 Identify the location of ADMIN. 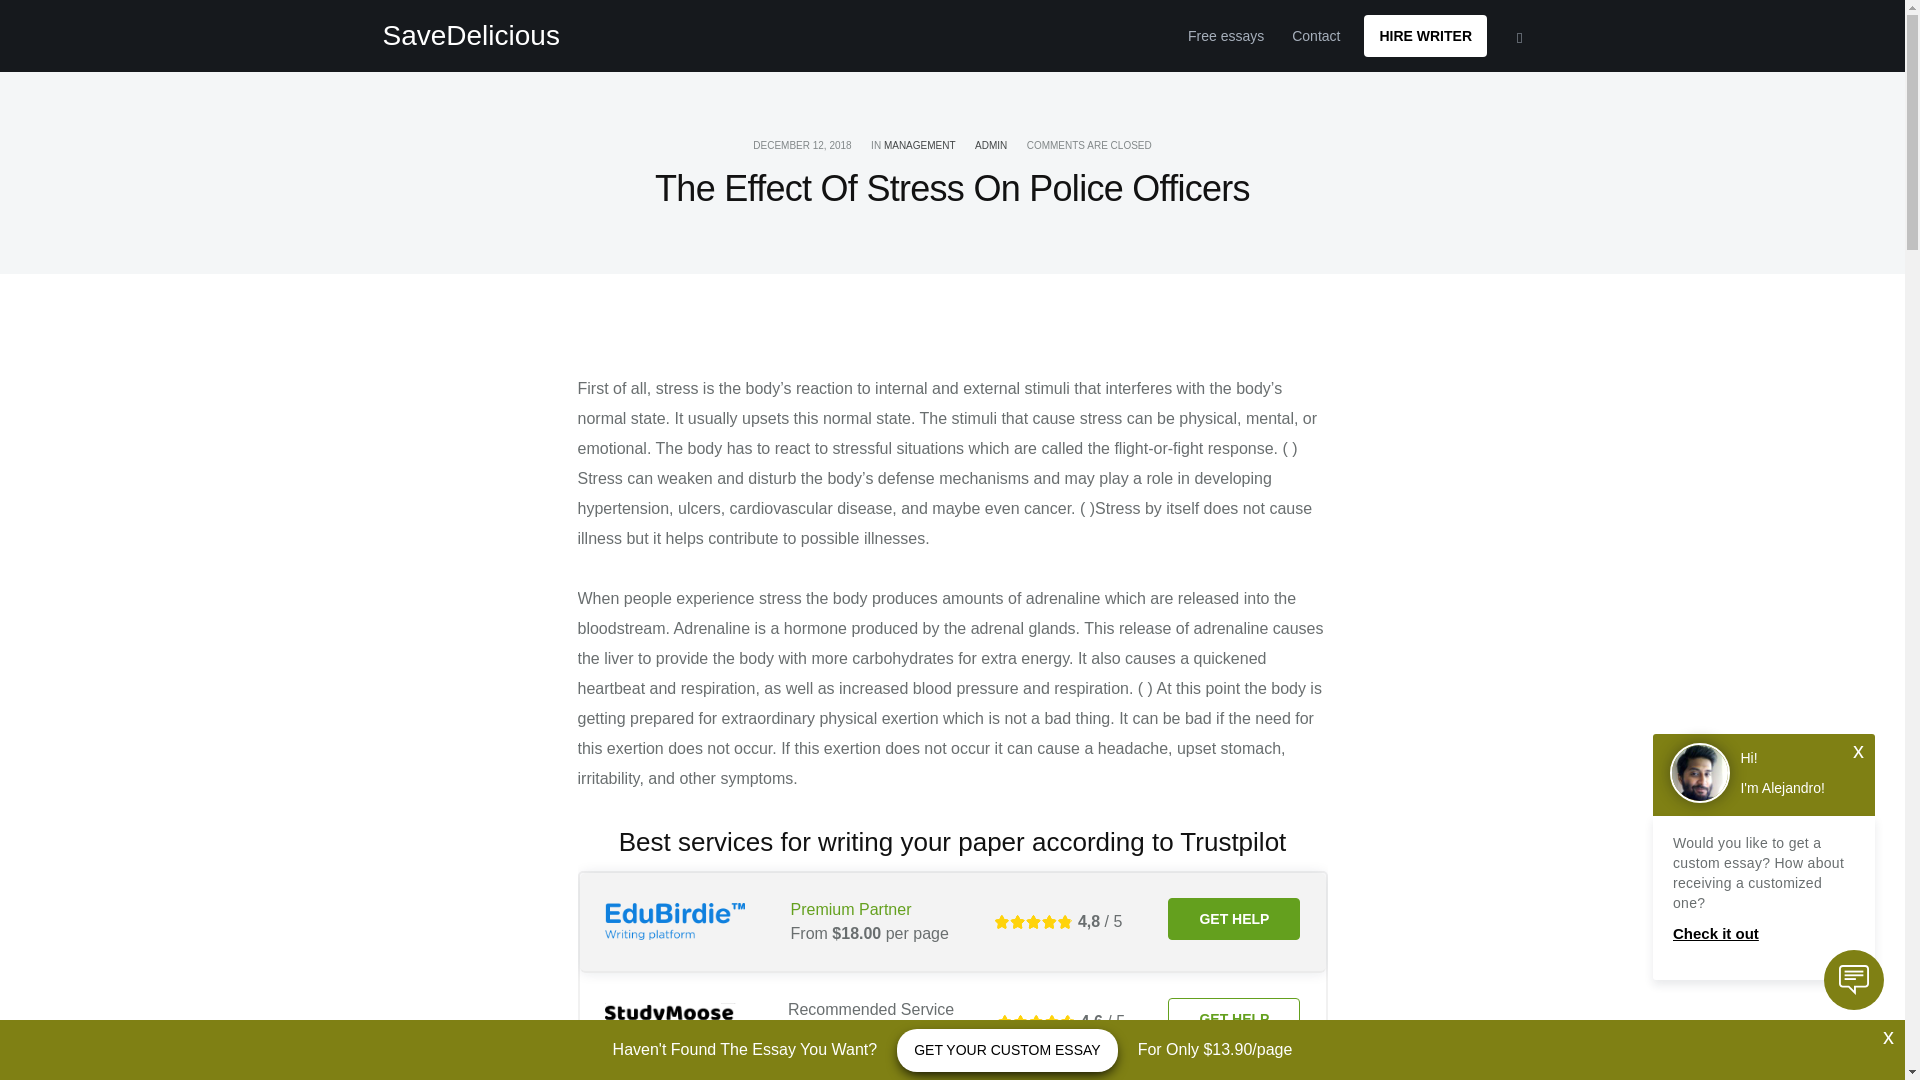
(990, 146).